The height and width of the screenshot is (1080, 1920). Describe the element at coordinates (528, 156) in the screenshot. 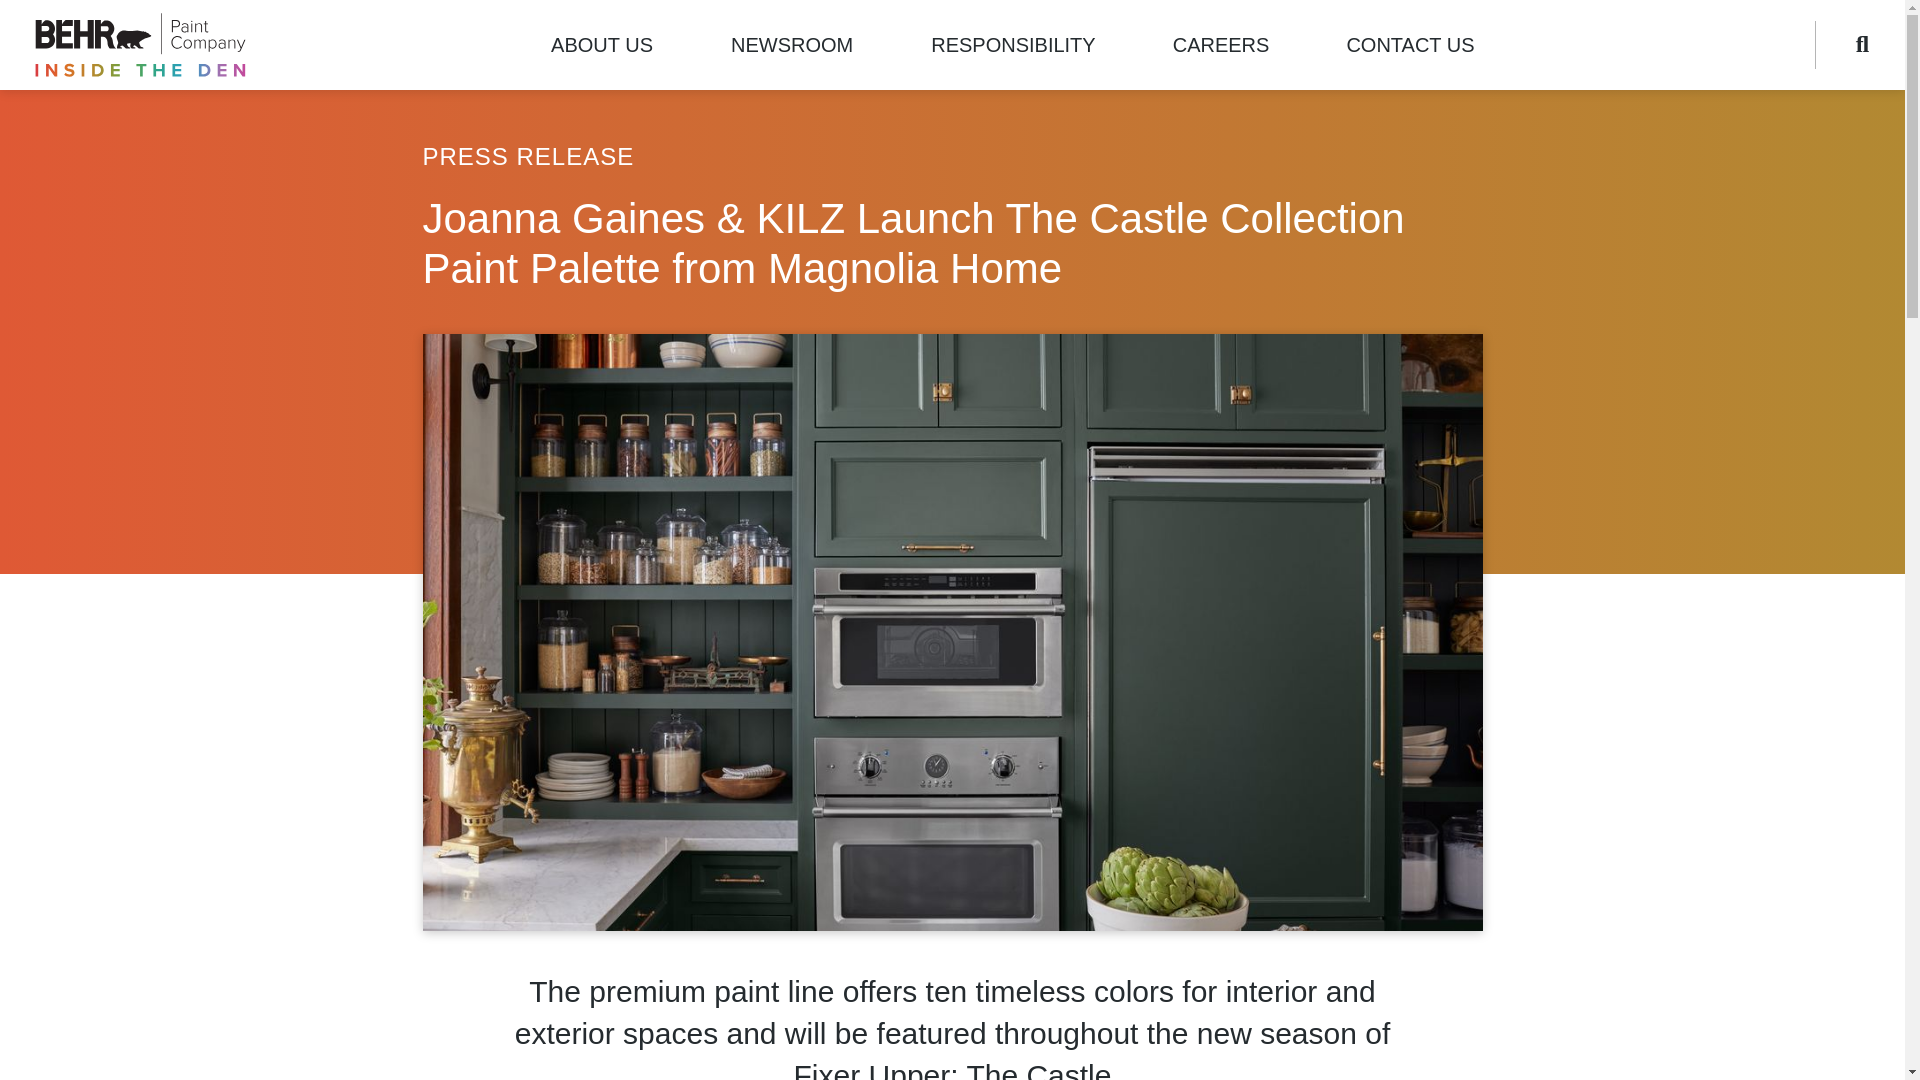

I see `PRESS RELEASE` at that location.